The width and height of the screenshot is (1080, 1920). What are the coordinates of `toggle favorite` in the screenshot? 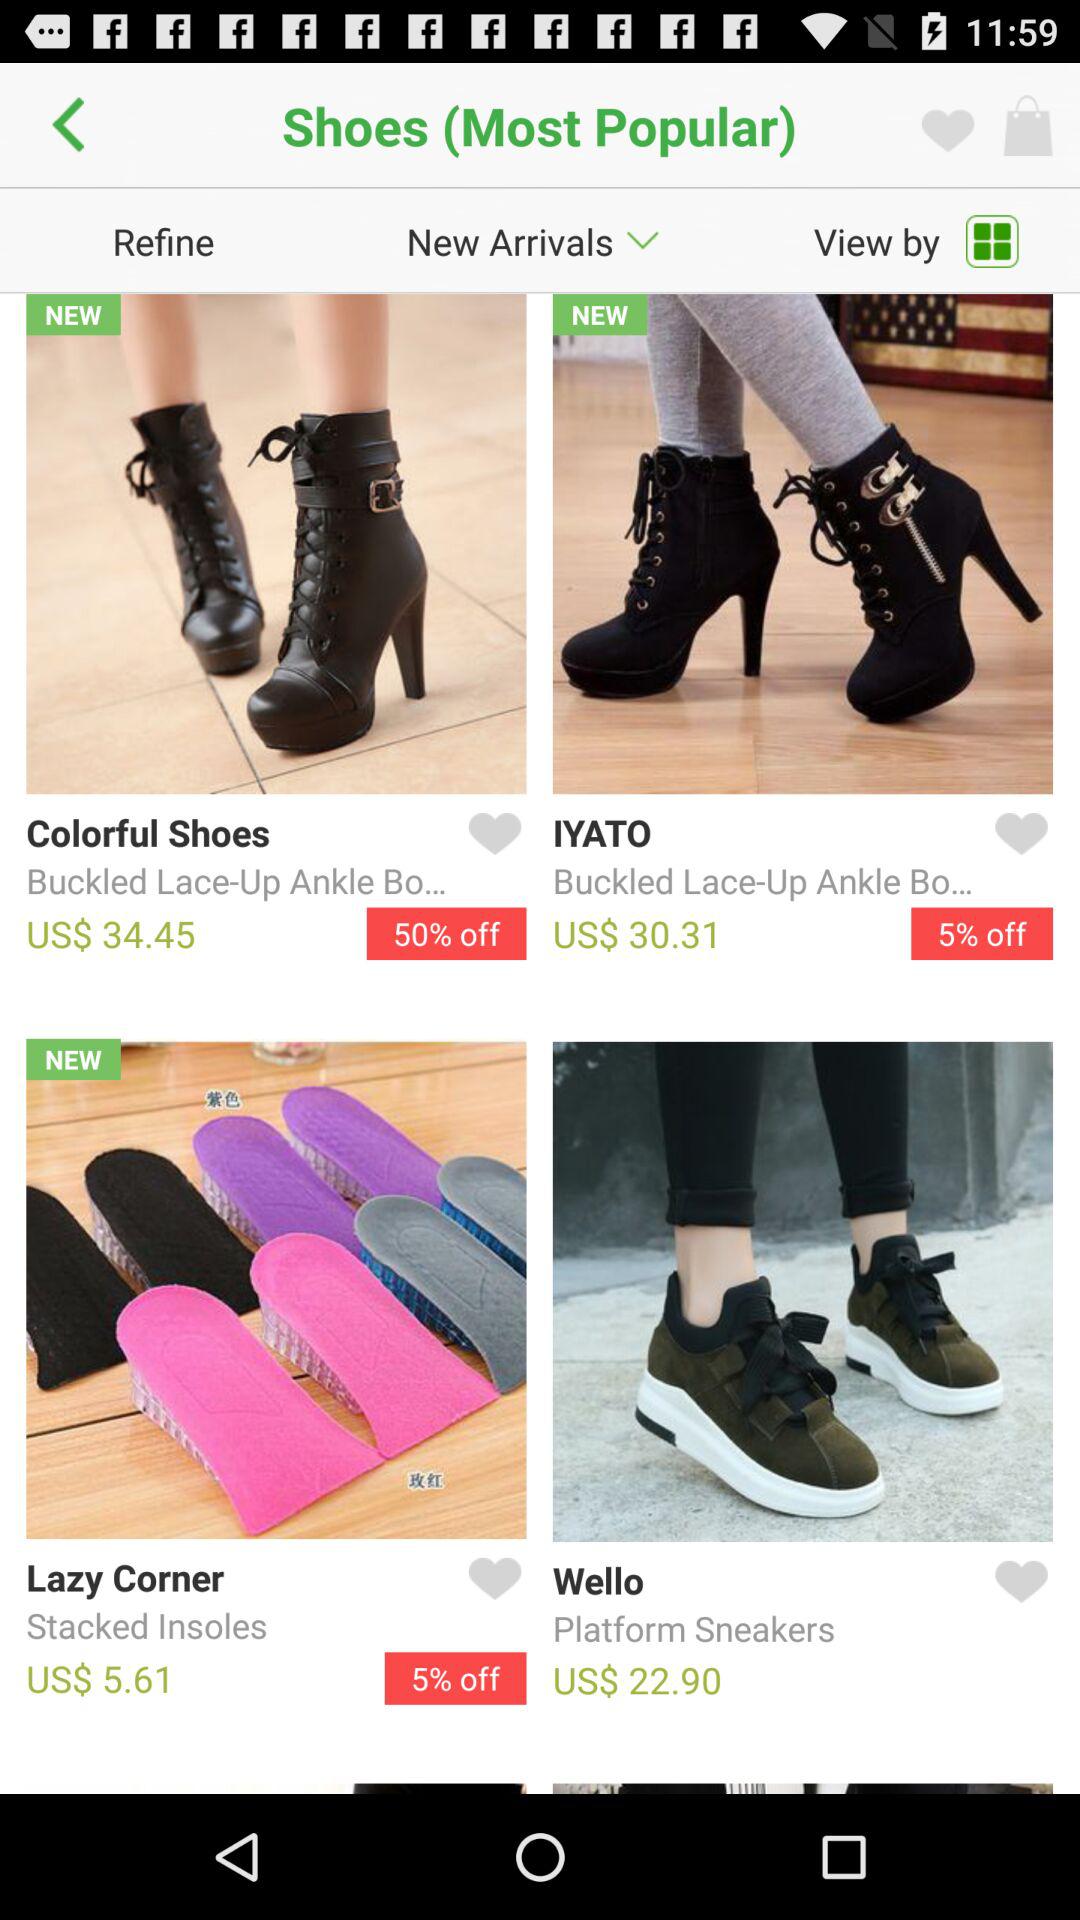 It's located at (490, 1602).